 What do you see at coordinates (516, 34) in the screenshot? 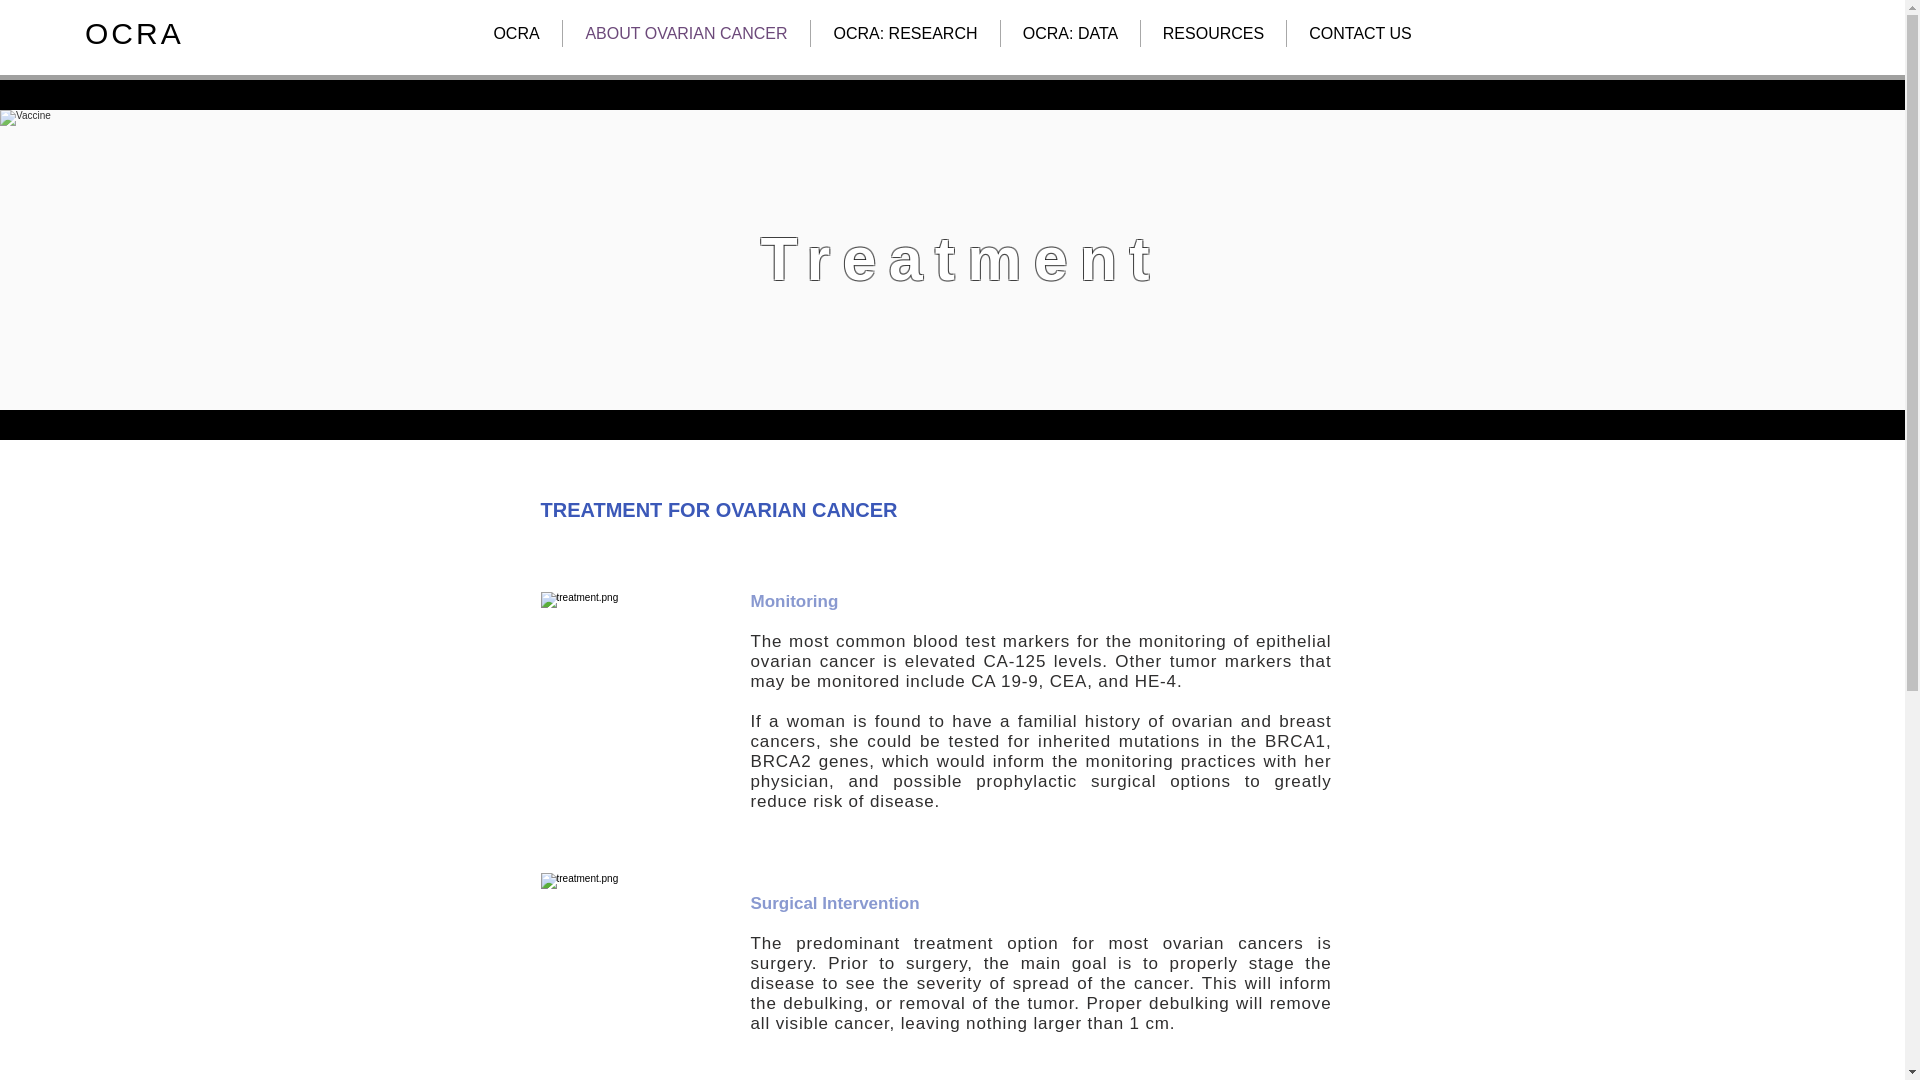
I see `OCRA` at bounding box center [516, 34].